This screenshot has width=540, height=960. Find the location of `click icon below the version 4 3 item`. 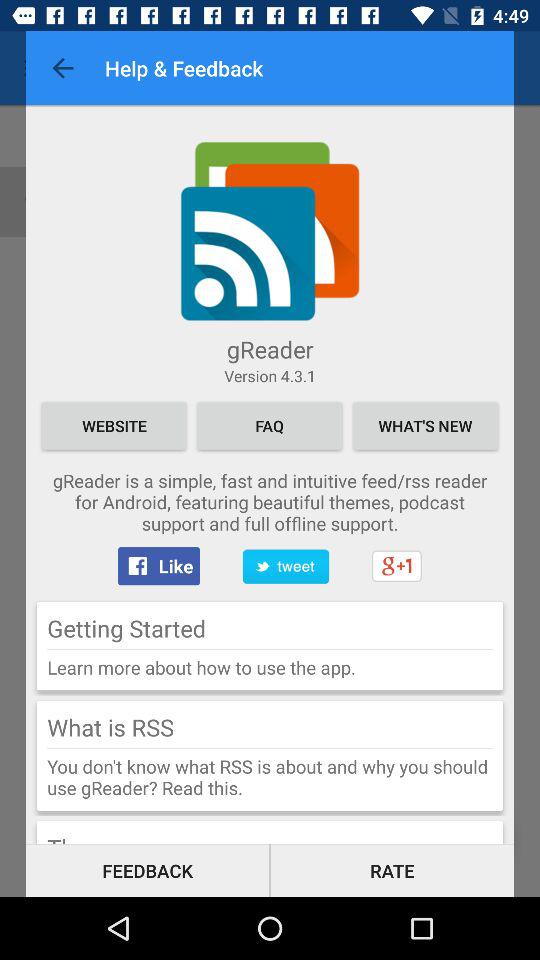

click icon below the version 4 3 item is located at coordinates (114, 426).